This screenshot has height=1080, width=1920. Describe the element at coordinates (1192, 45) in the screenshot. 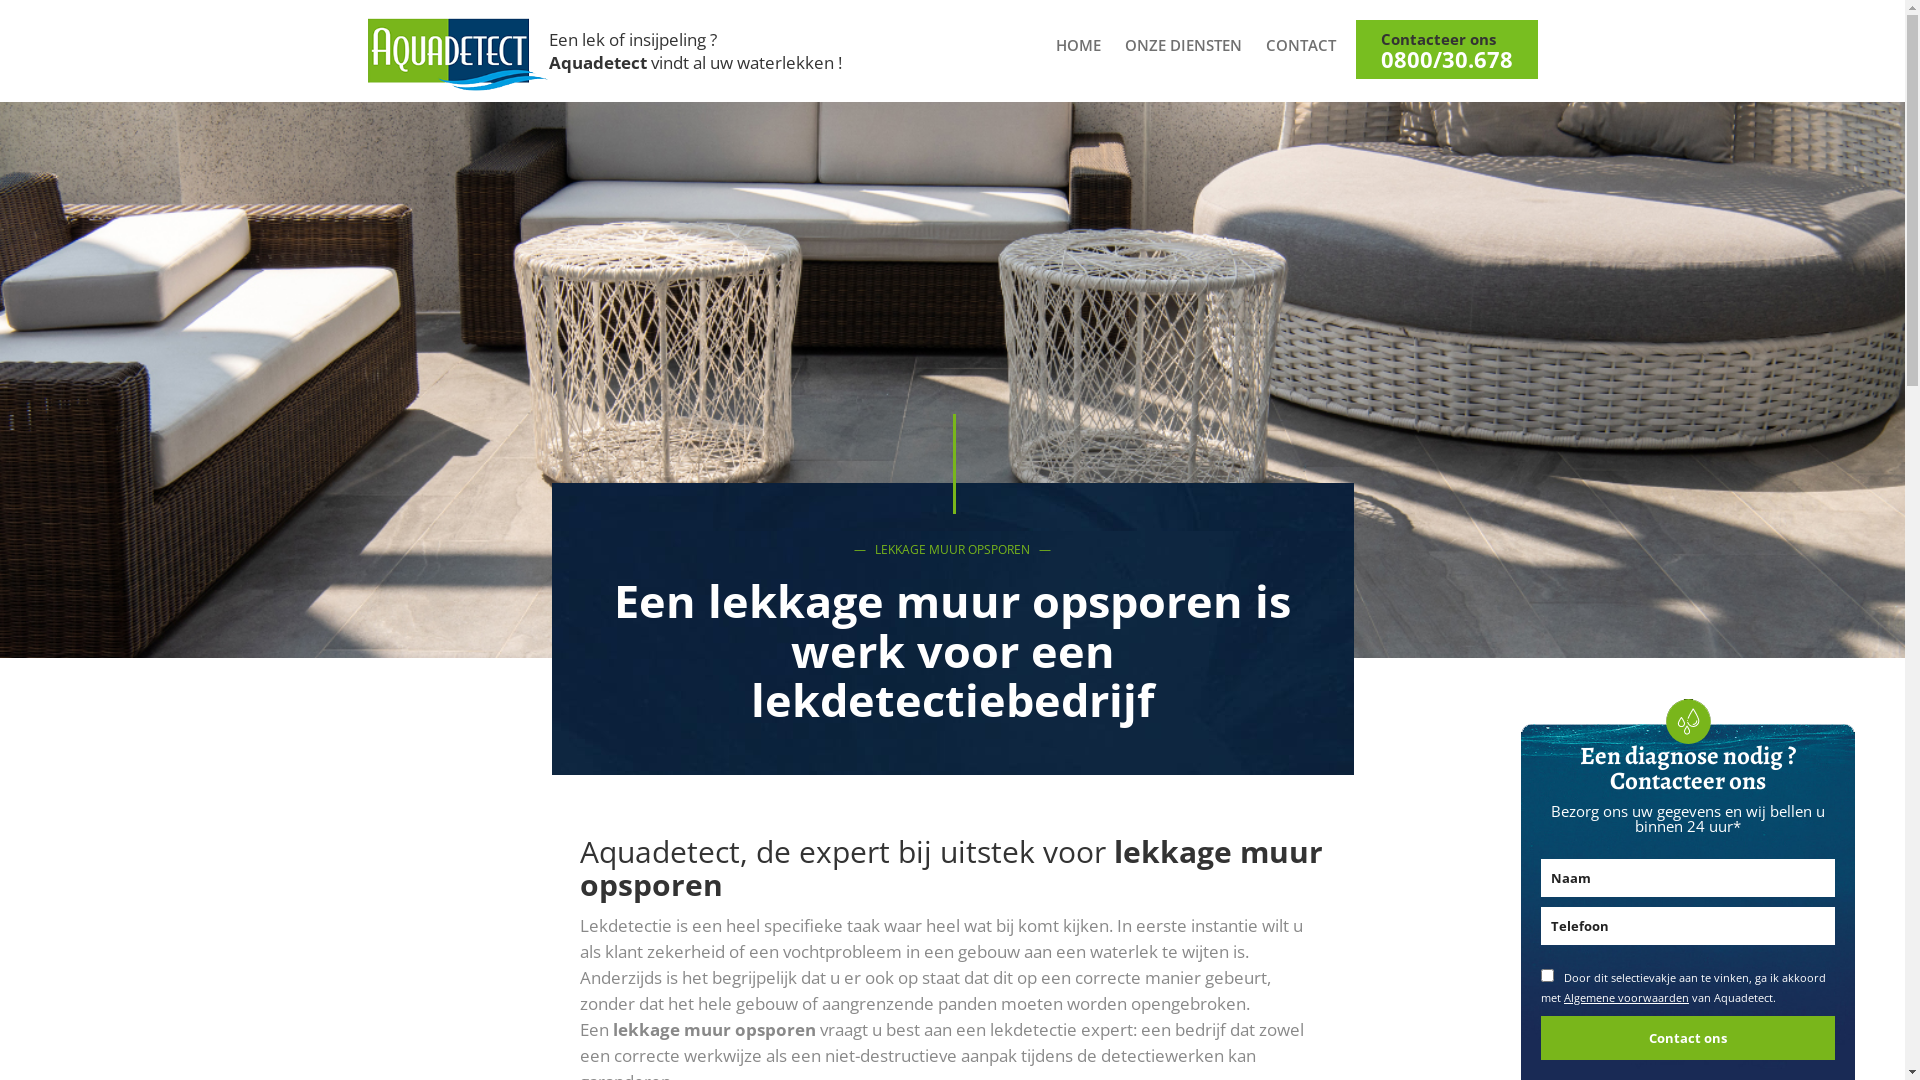

I see `ONZE DIENSTEN` at that location.